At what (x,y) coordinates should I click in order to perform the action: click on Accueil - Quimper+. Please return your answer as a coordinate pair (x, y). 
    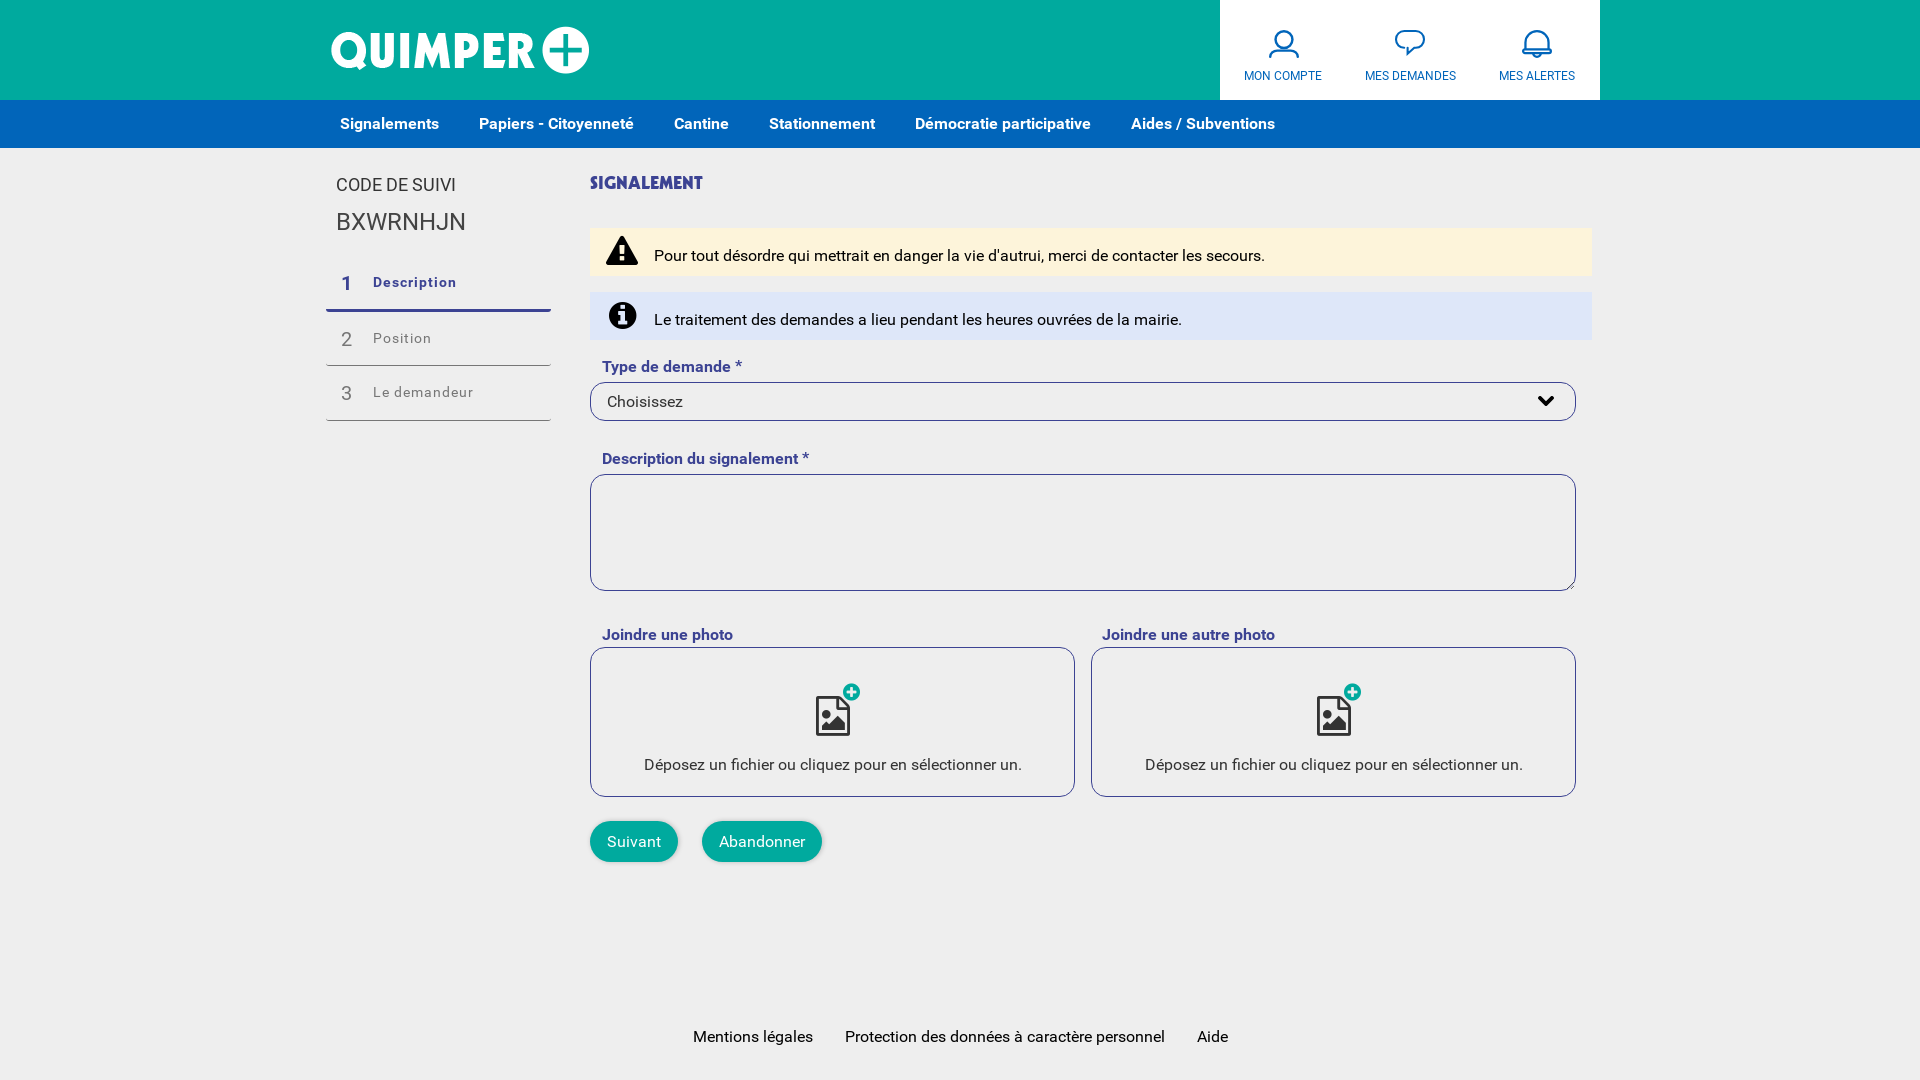
    Looking at the image, I should click on (460, 50).